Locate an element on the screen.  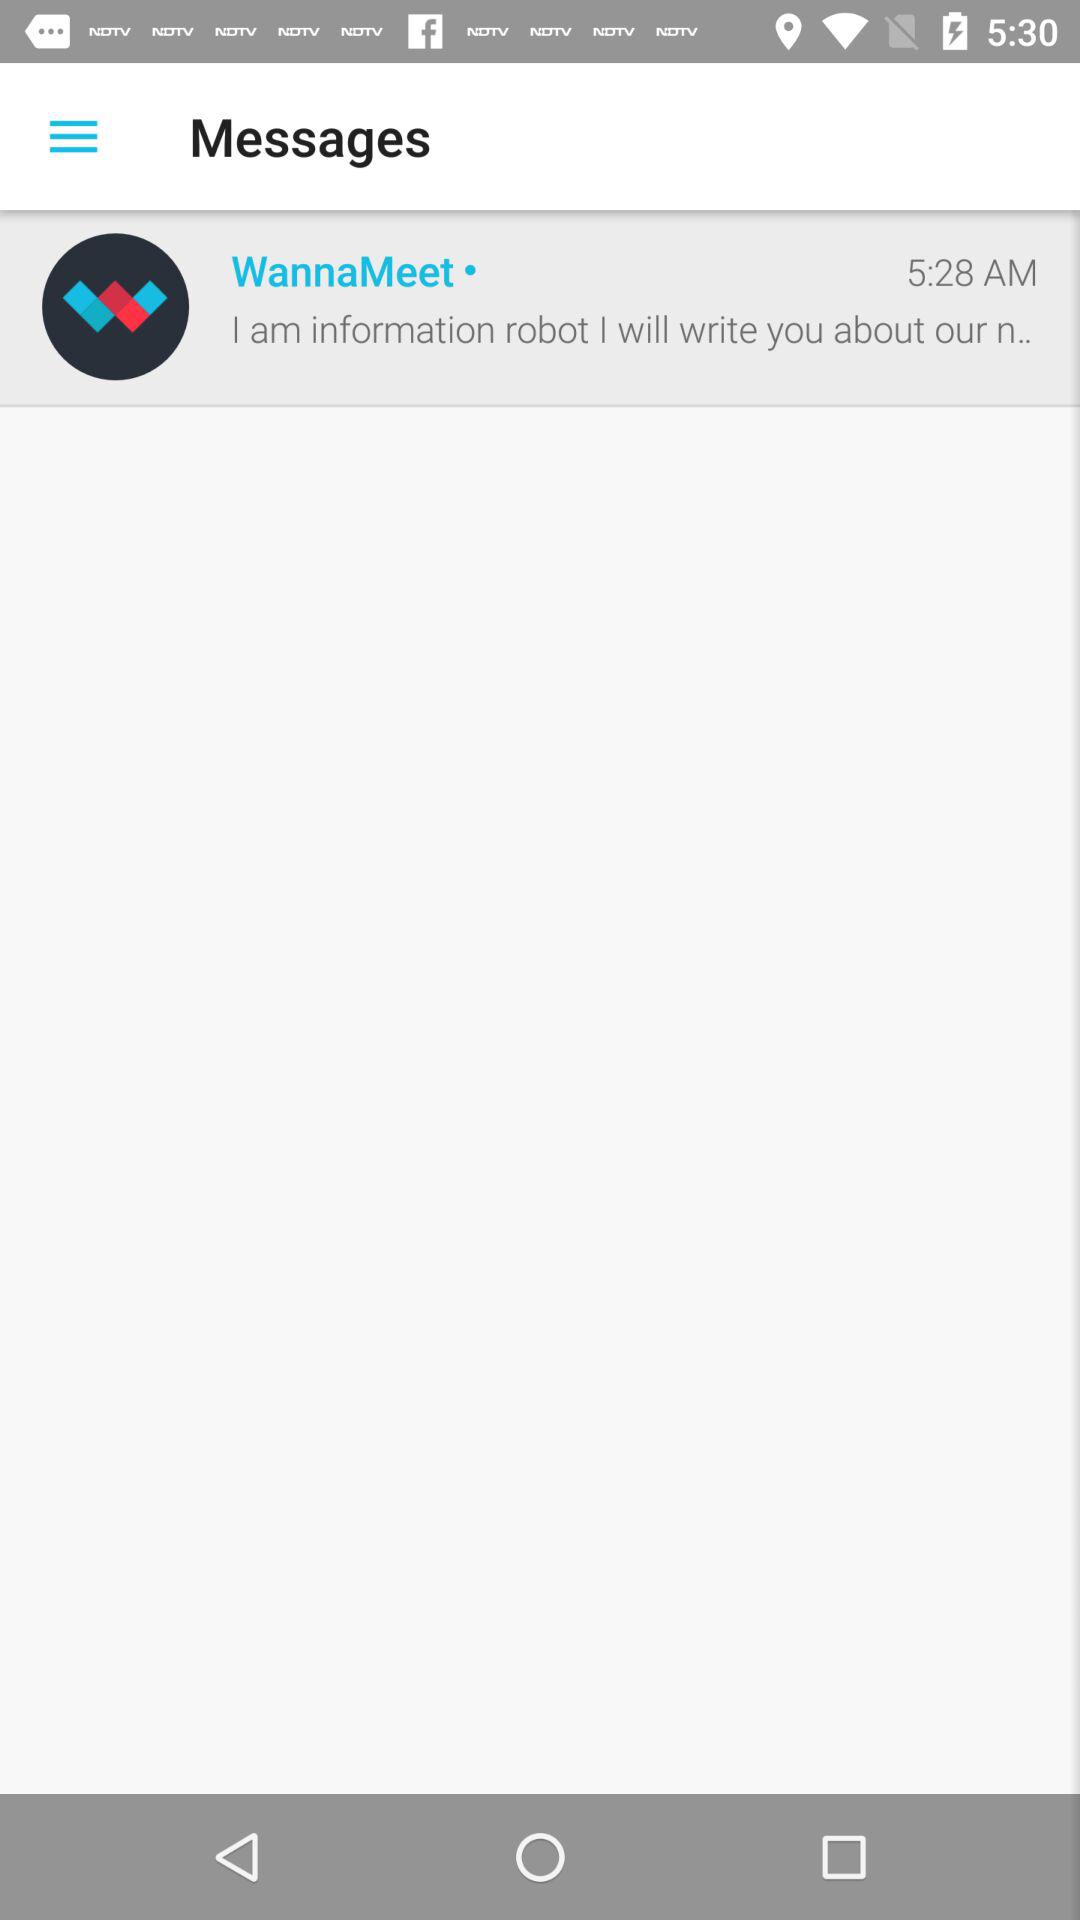
launch the icon next to the 5:28 am icon is located at coordinates (547, 270).